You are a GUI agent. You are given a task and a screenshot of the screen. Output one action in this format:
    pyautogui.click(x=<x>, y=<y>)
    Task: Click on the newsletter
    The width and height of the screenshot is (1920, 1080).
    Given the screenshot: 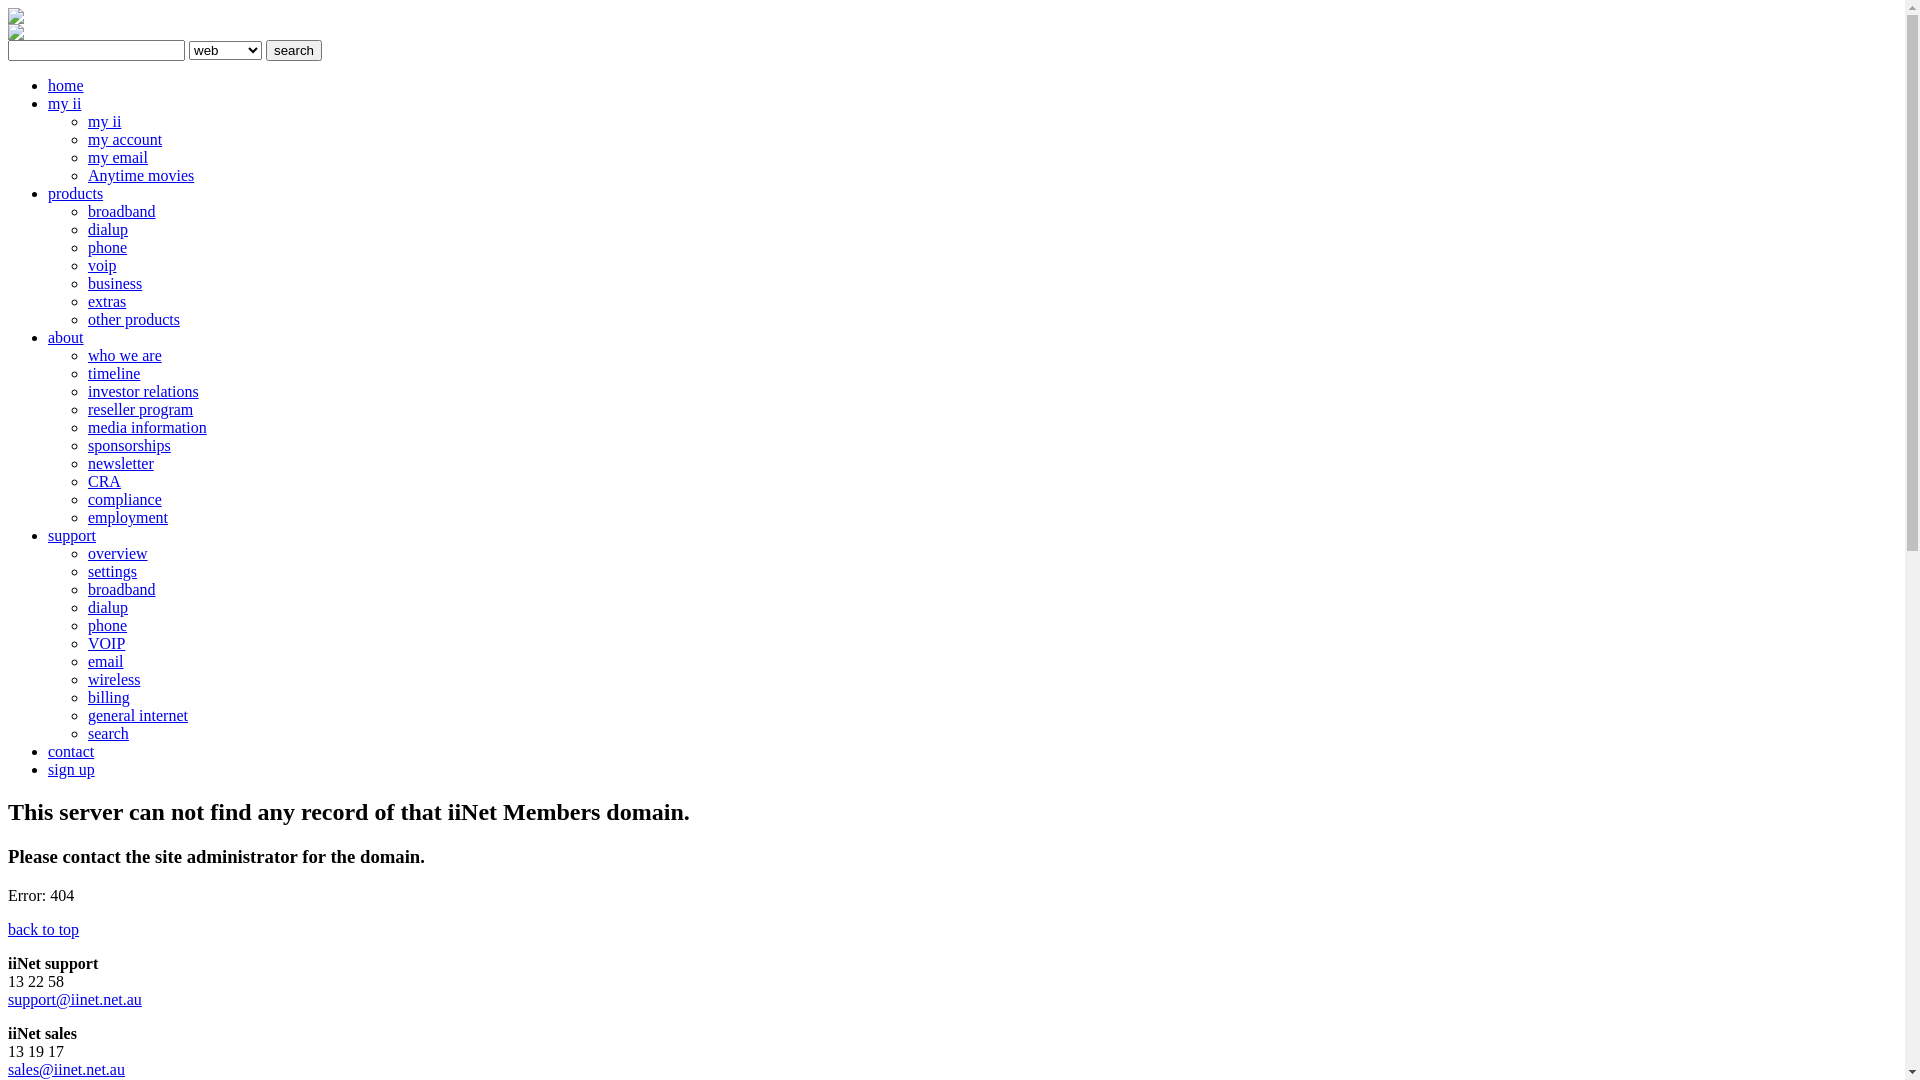 What is the action you would take?
    pyautogui.click(x=121, y=464)
    